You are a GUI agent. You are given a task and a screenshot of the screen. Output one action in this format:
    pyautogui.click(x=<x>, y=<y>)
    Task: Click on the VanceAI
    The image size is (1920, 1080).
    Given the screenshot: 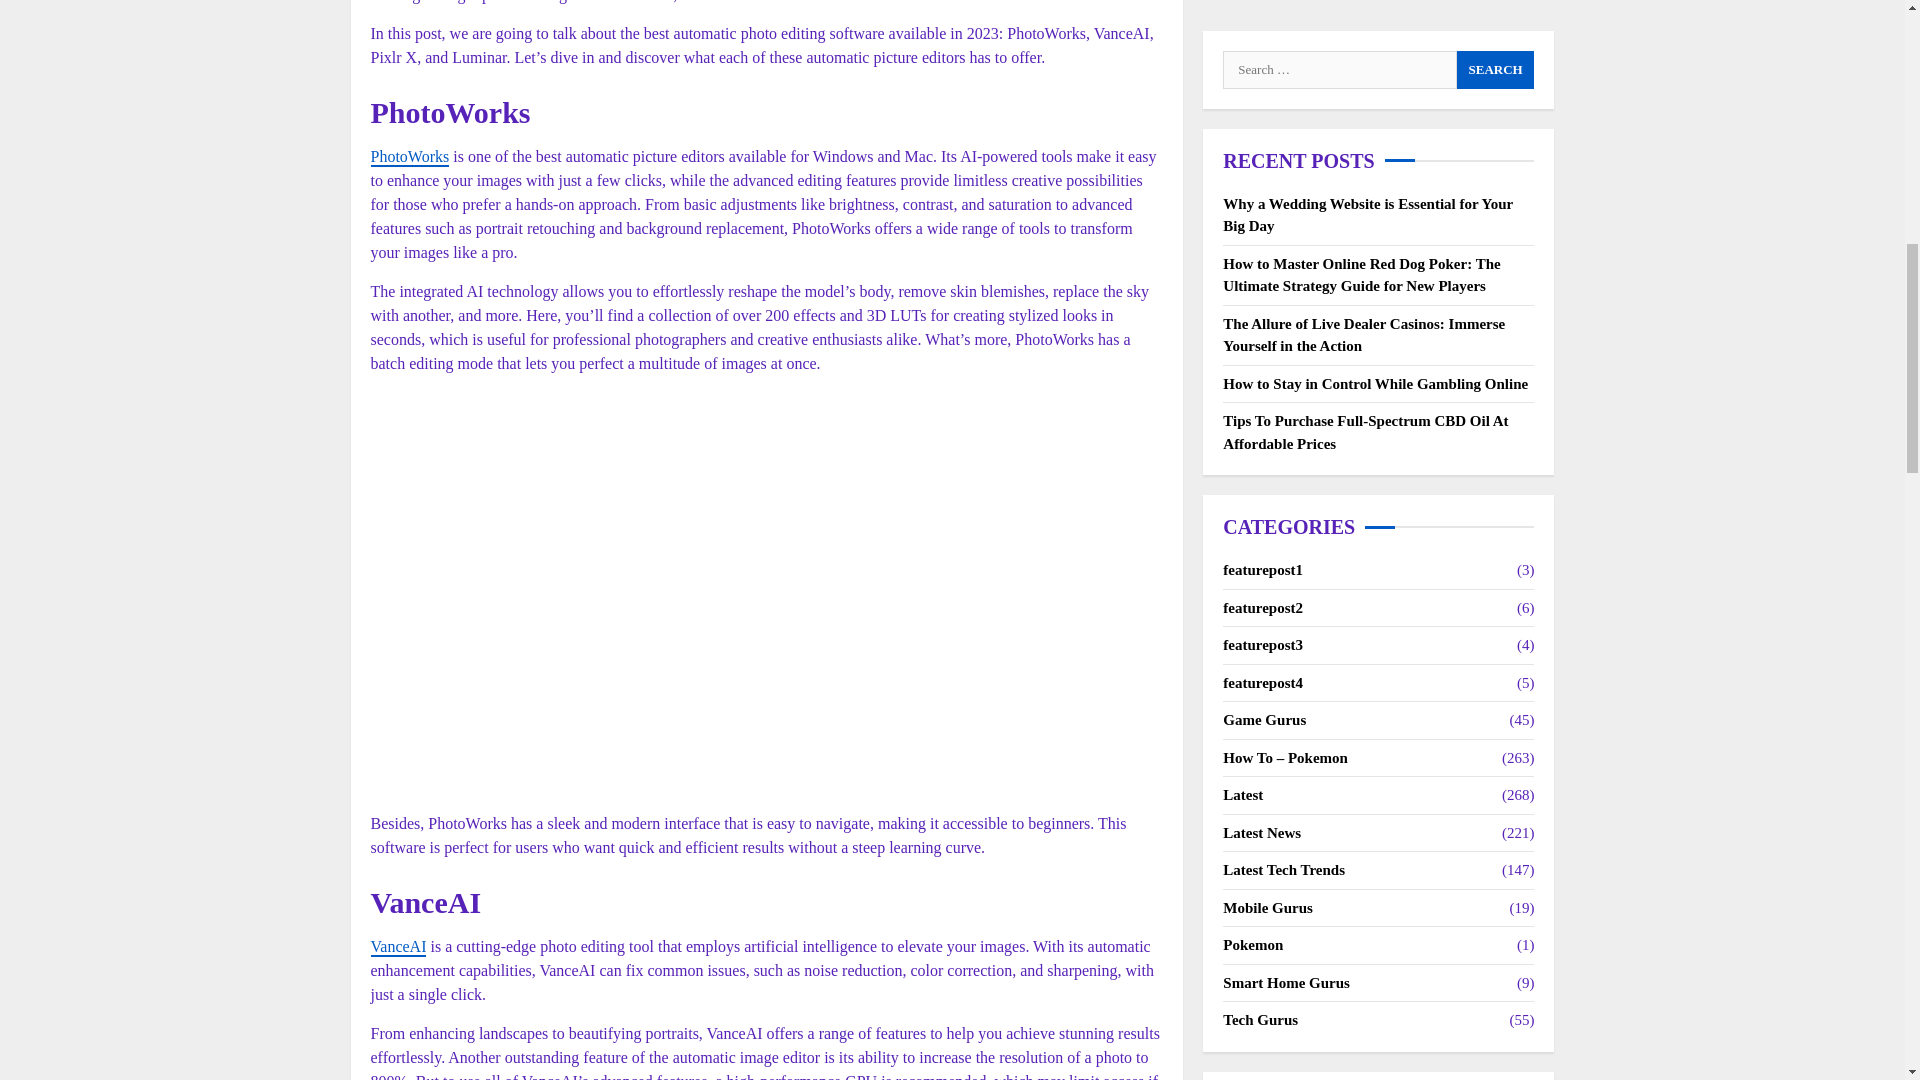 What is the action you would take?
    pyautogui.click(x=398, y=947)
    